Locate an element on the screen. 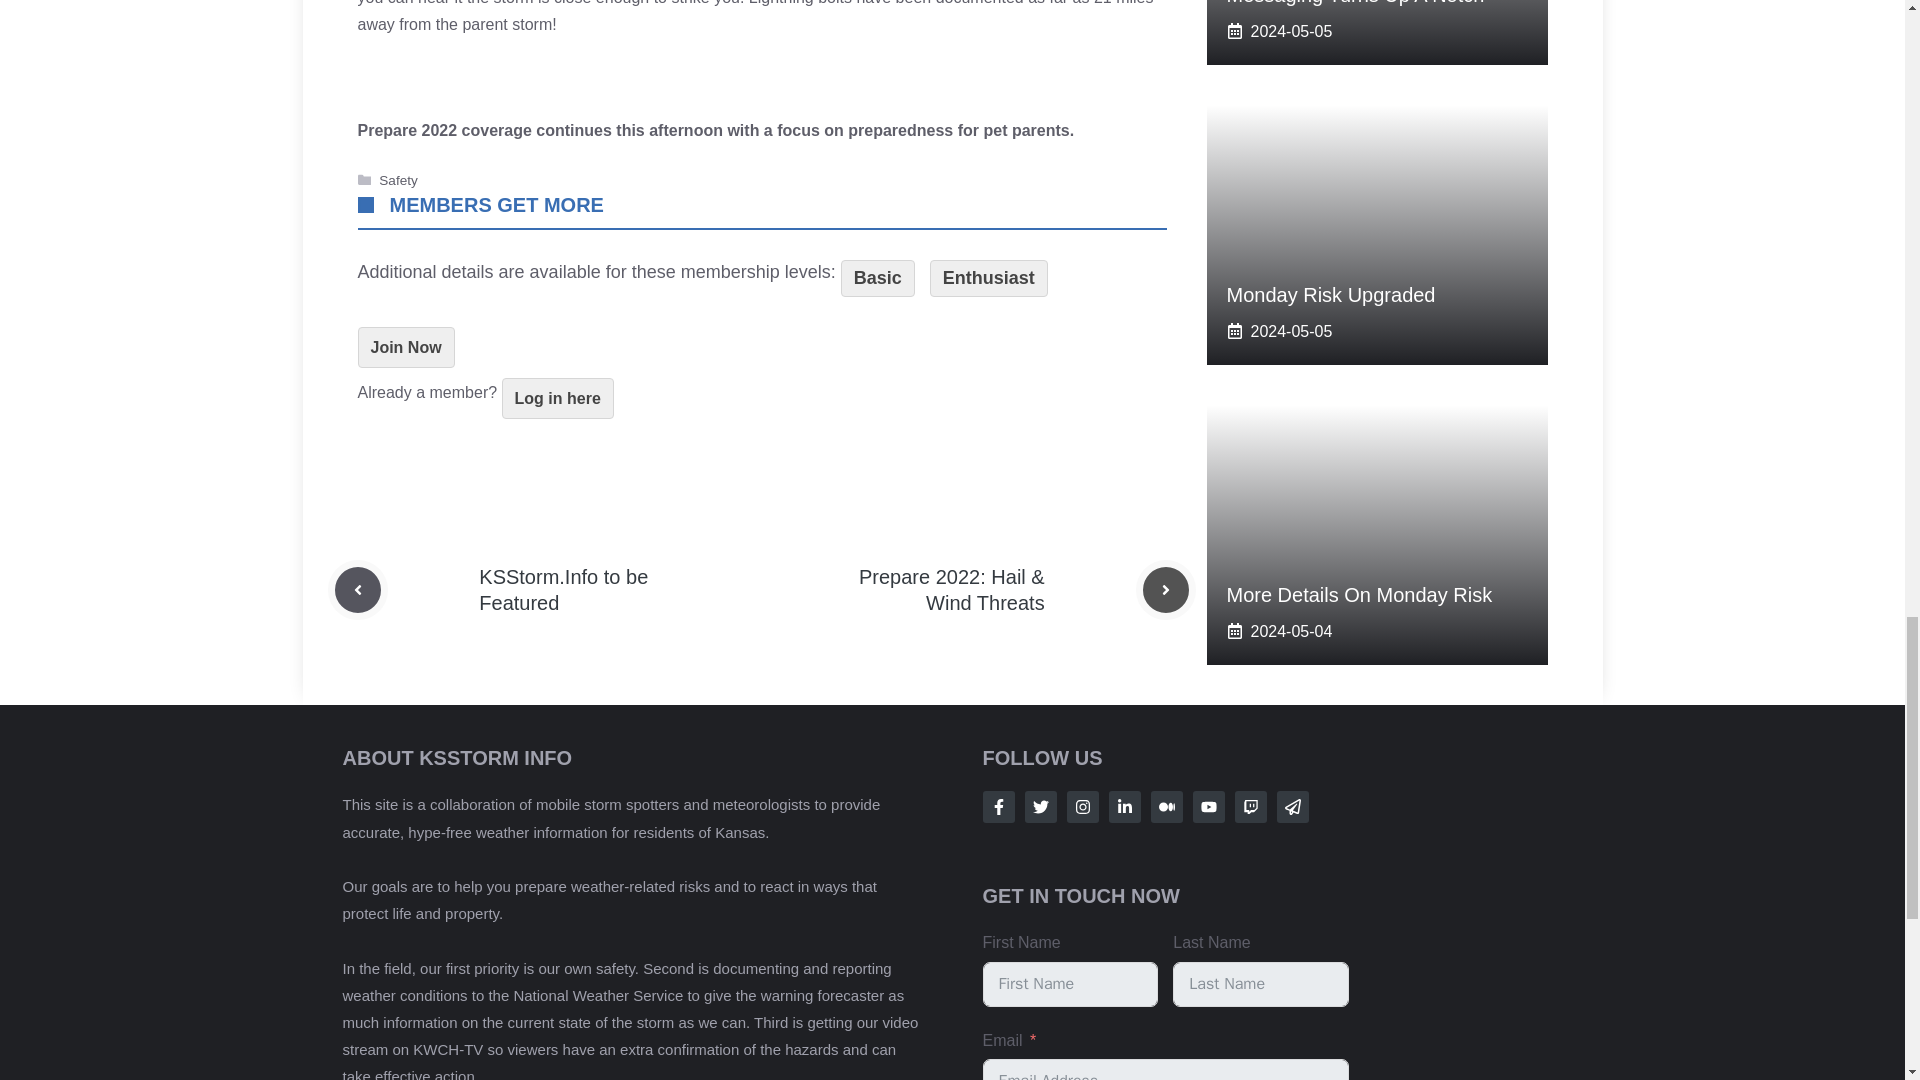 This screenshot has height=1080, width=1920. Safety is located at coordinates (398, 180).